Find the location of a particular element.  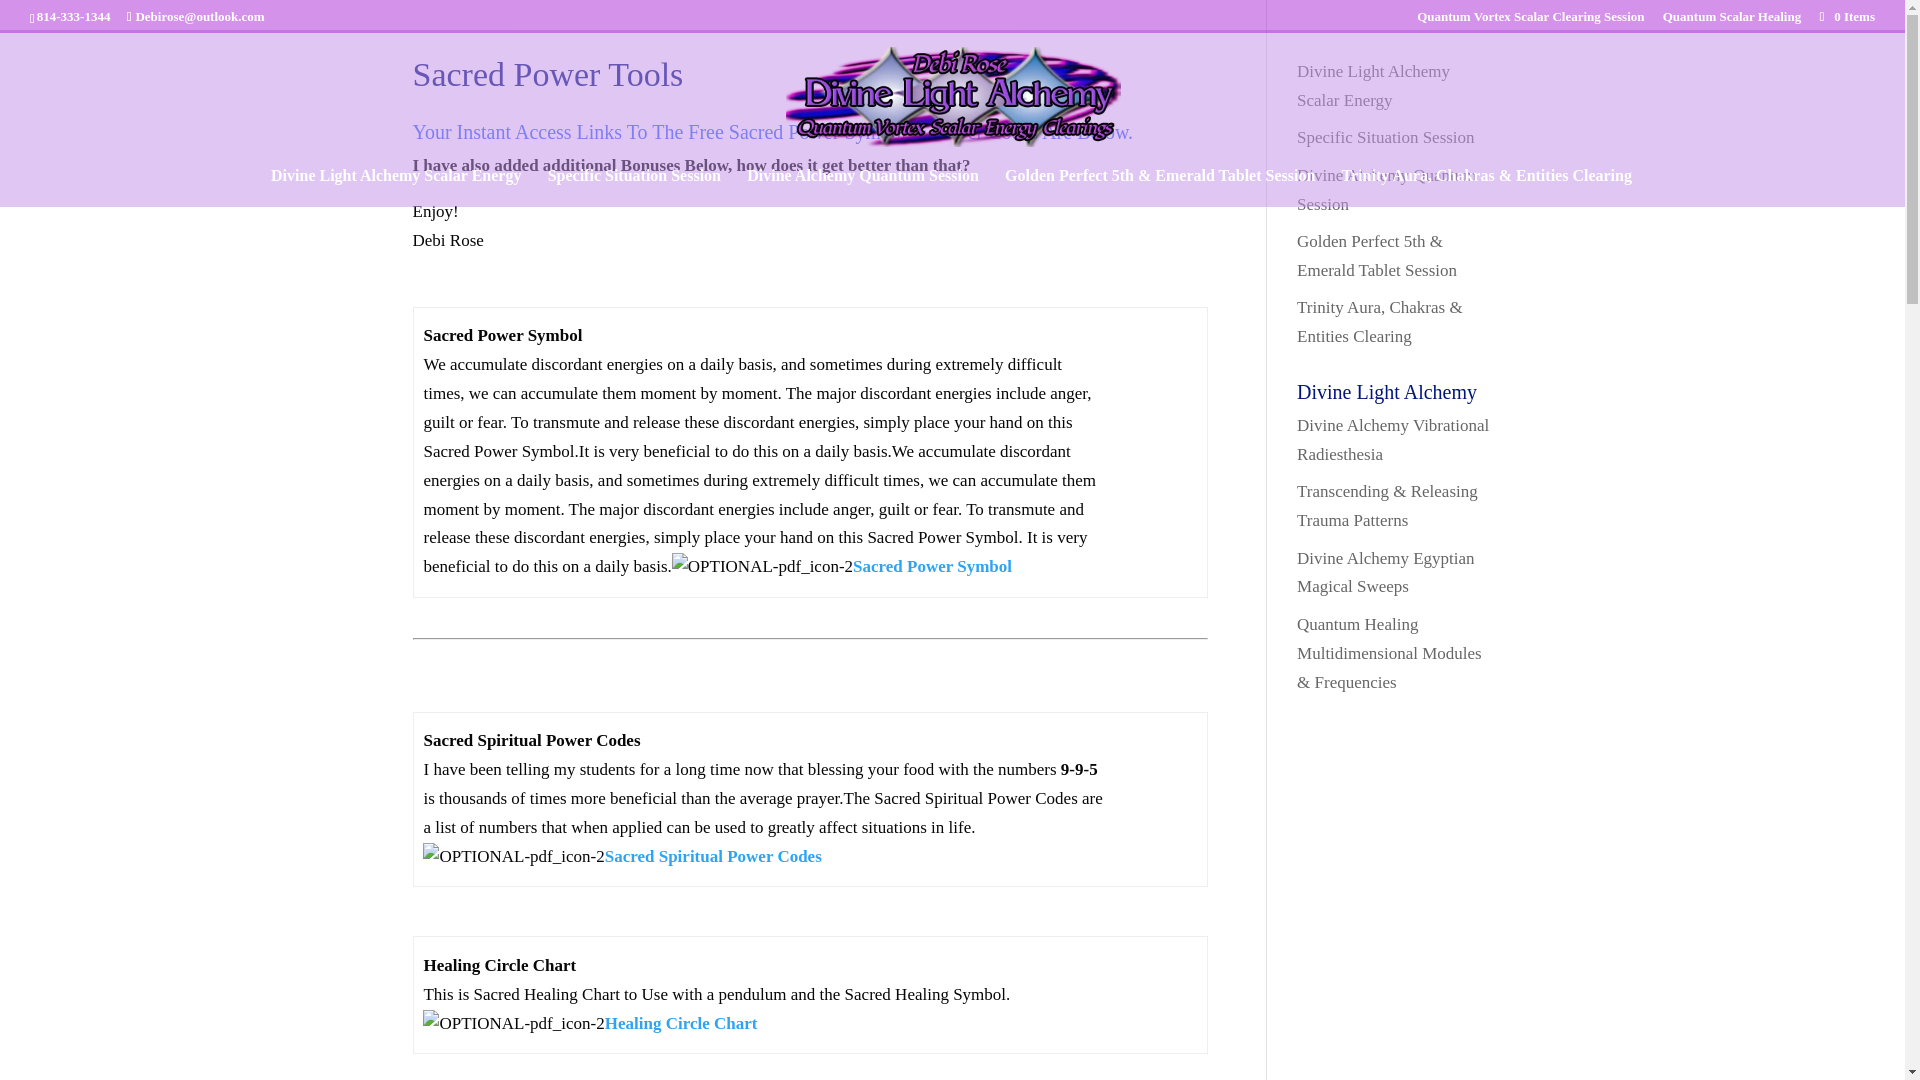

Divine Alchemy Egyptian Magical Sweeps is located at coordinates (1386, 572).